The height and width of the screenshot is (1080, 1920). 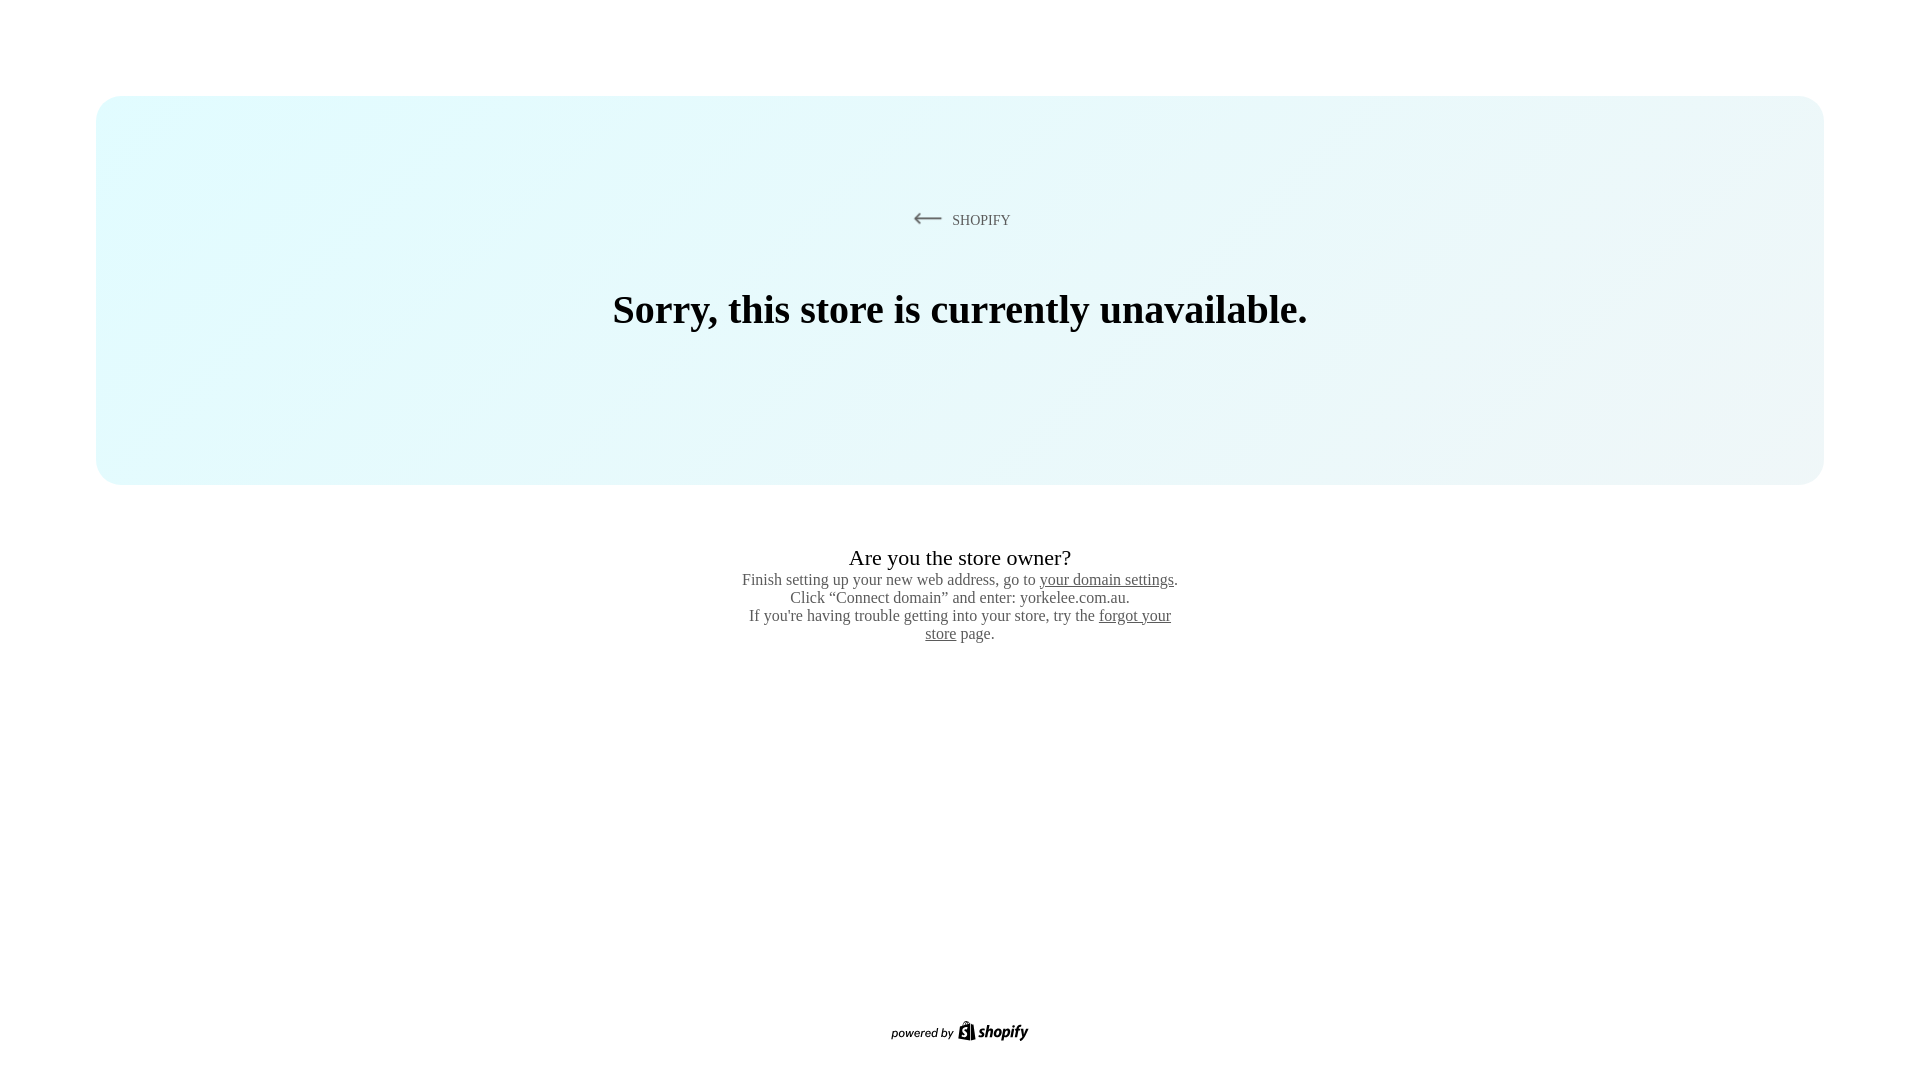 I want to click on SHOPIFY, so click(x=958, y=219).